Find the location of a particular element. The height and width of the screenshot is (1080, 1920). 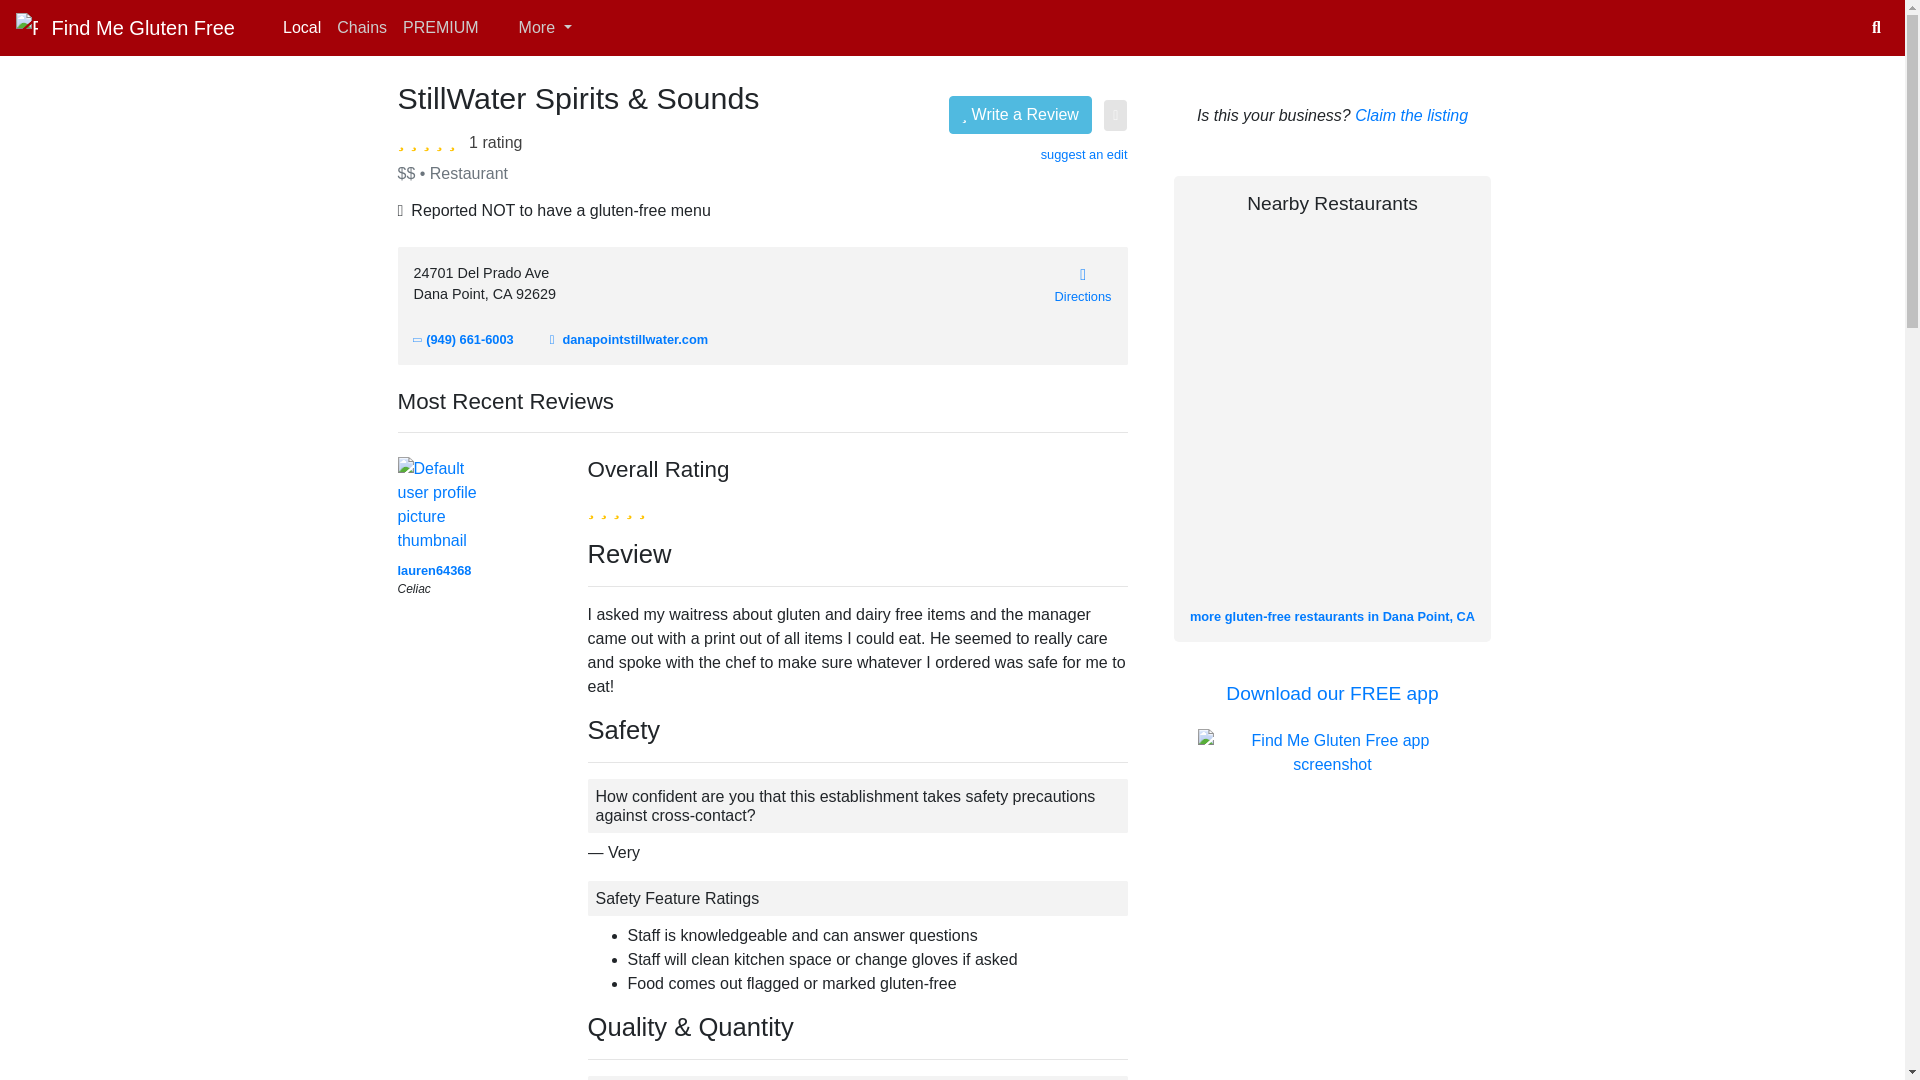

Write a Review is located at coordinates (1020, 114).